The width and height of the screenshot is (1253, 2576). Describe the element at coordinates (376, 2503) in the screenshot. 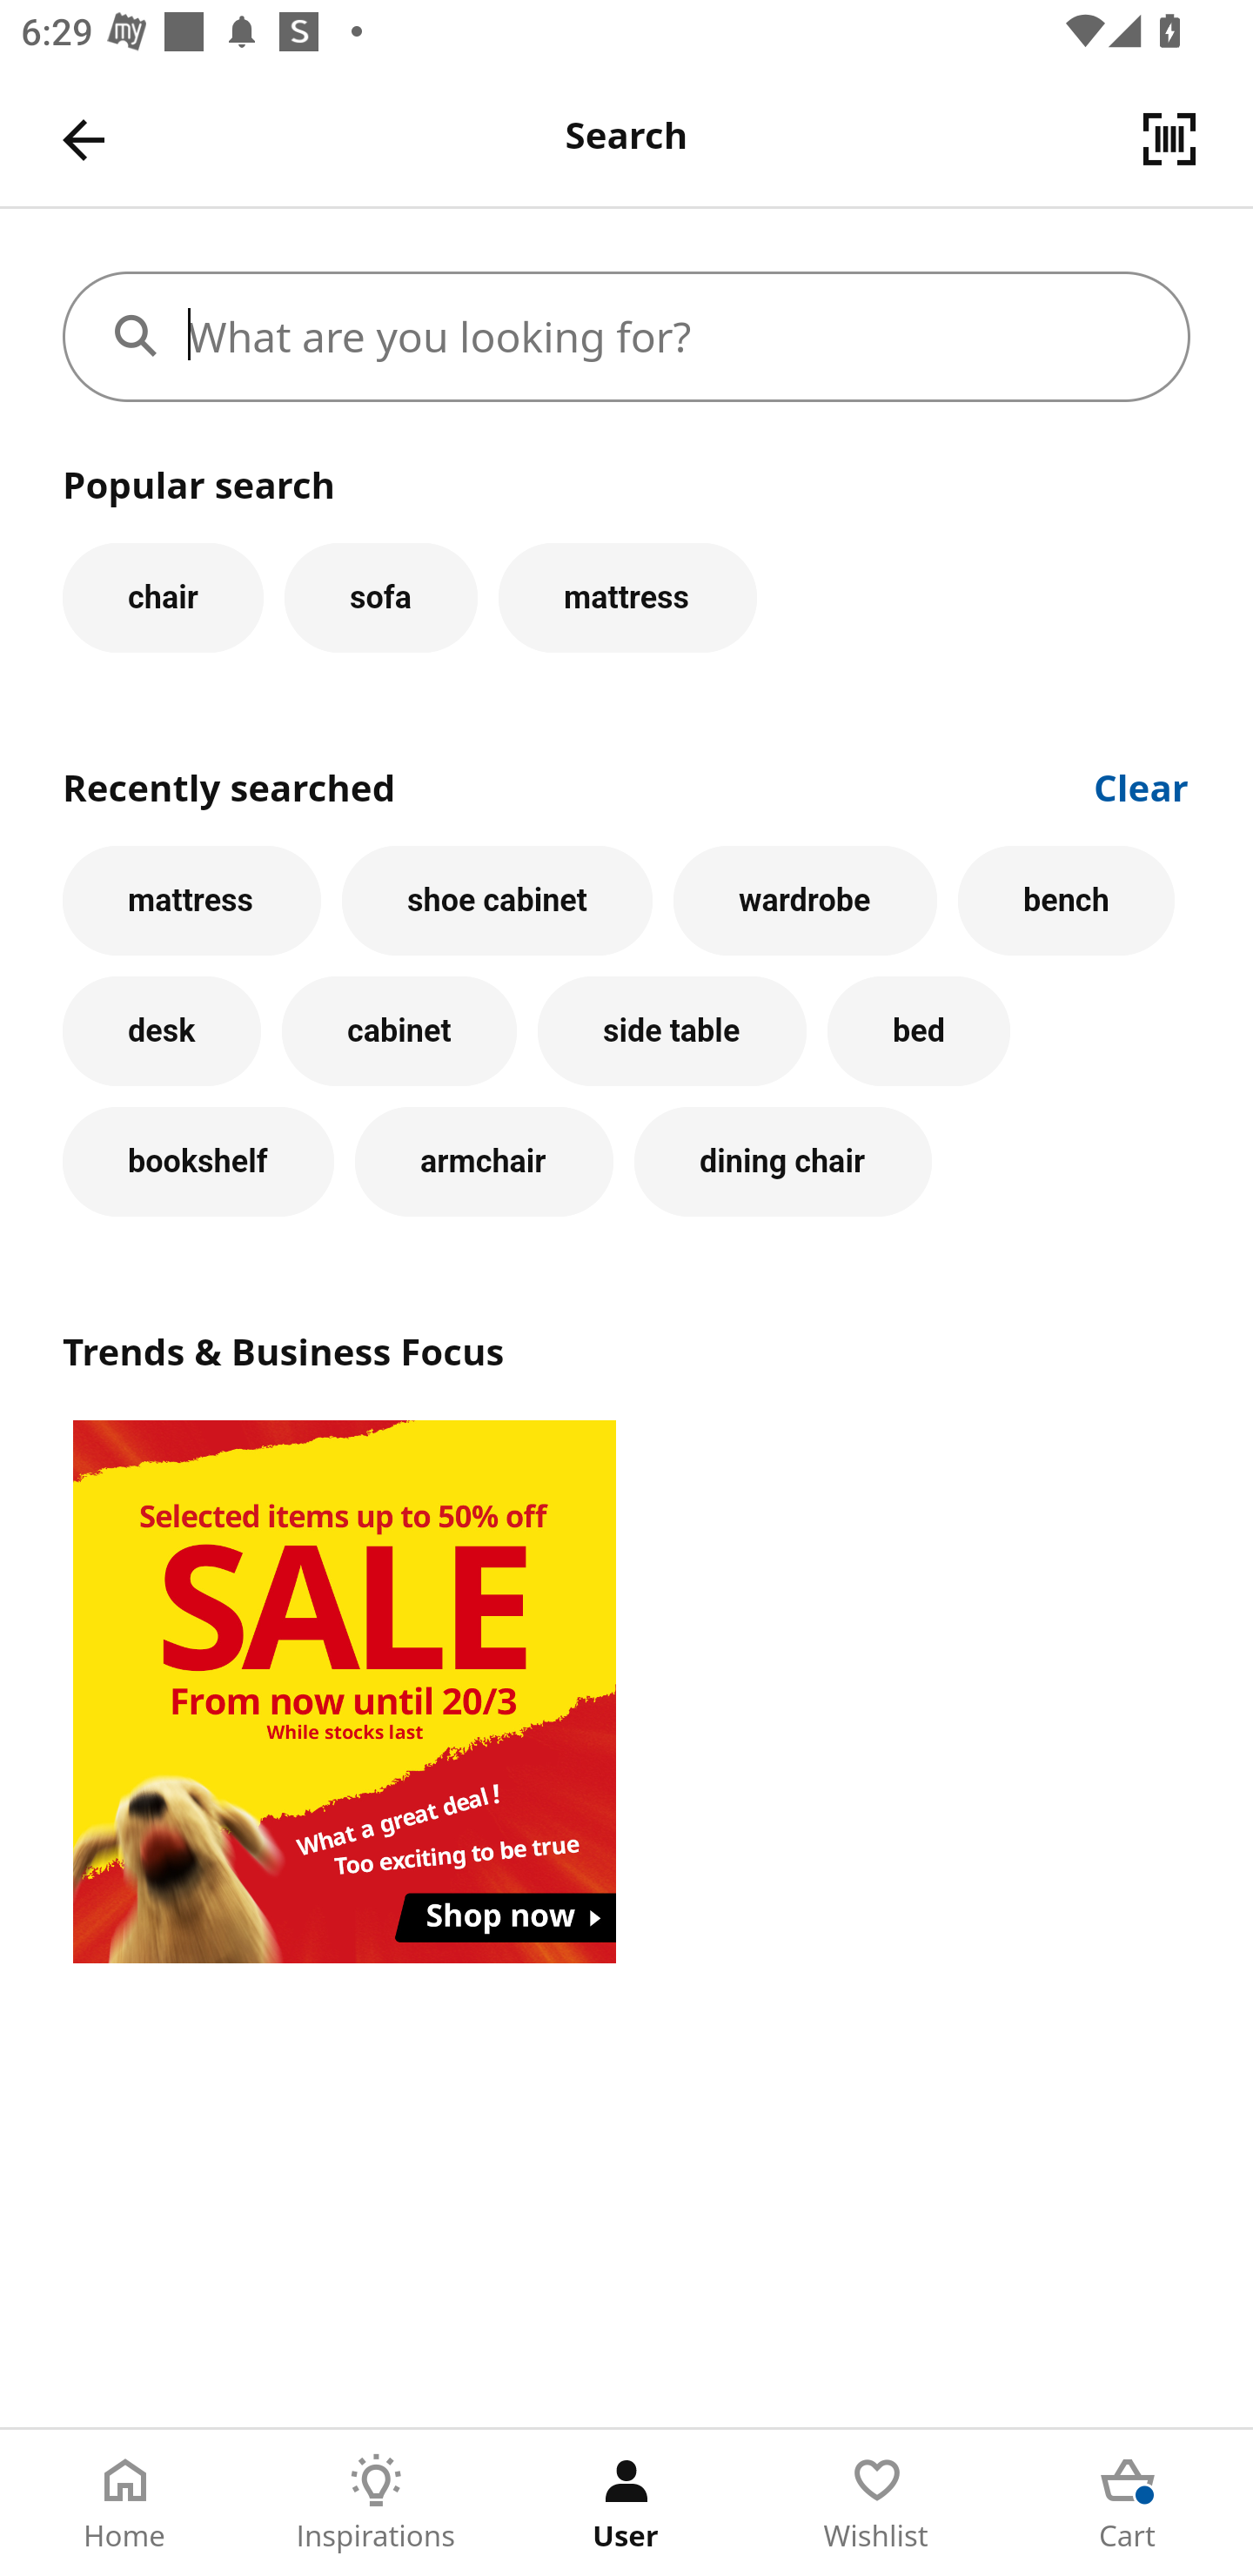

I see `Inspirations
Tab 2 of 5` at that location.